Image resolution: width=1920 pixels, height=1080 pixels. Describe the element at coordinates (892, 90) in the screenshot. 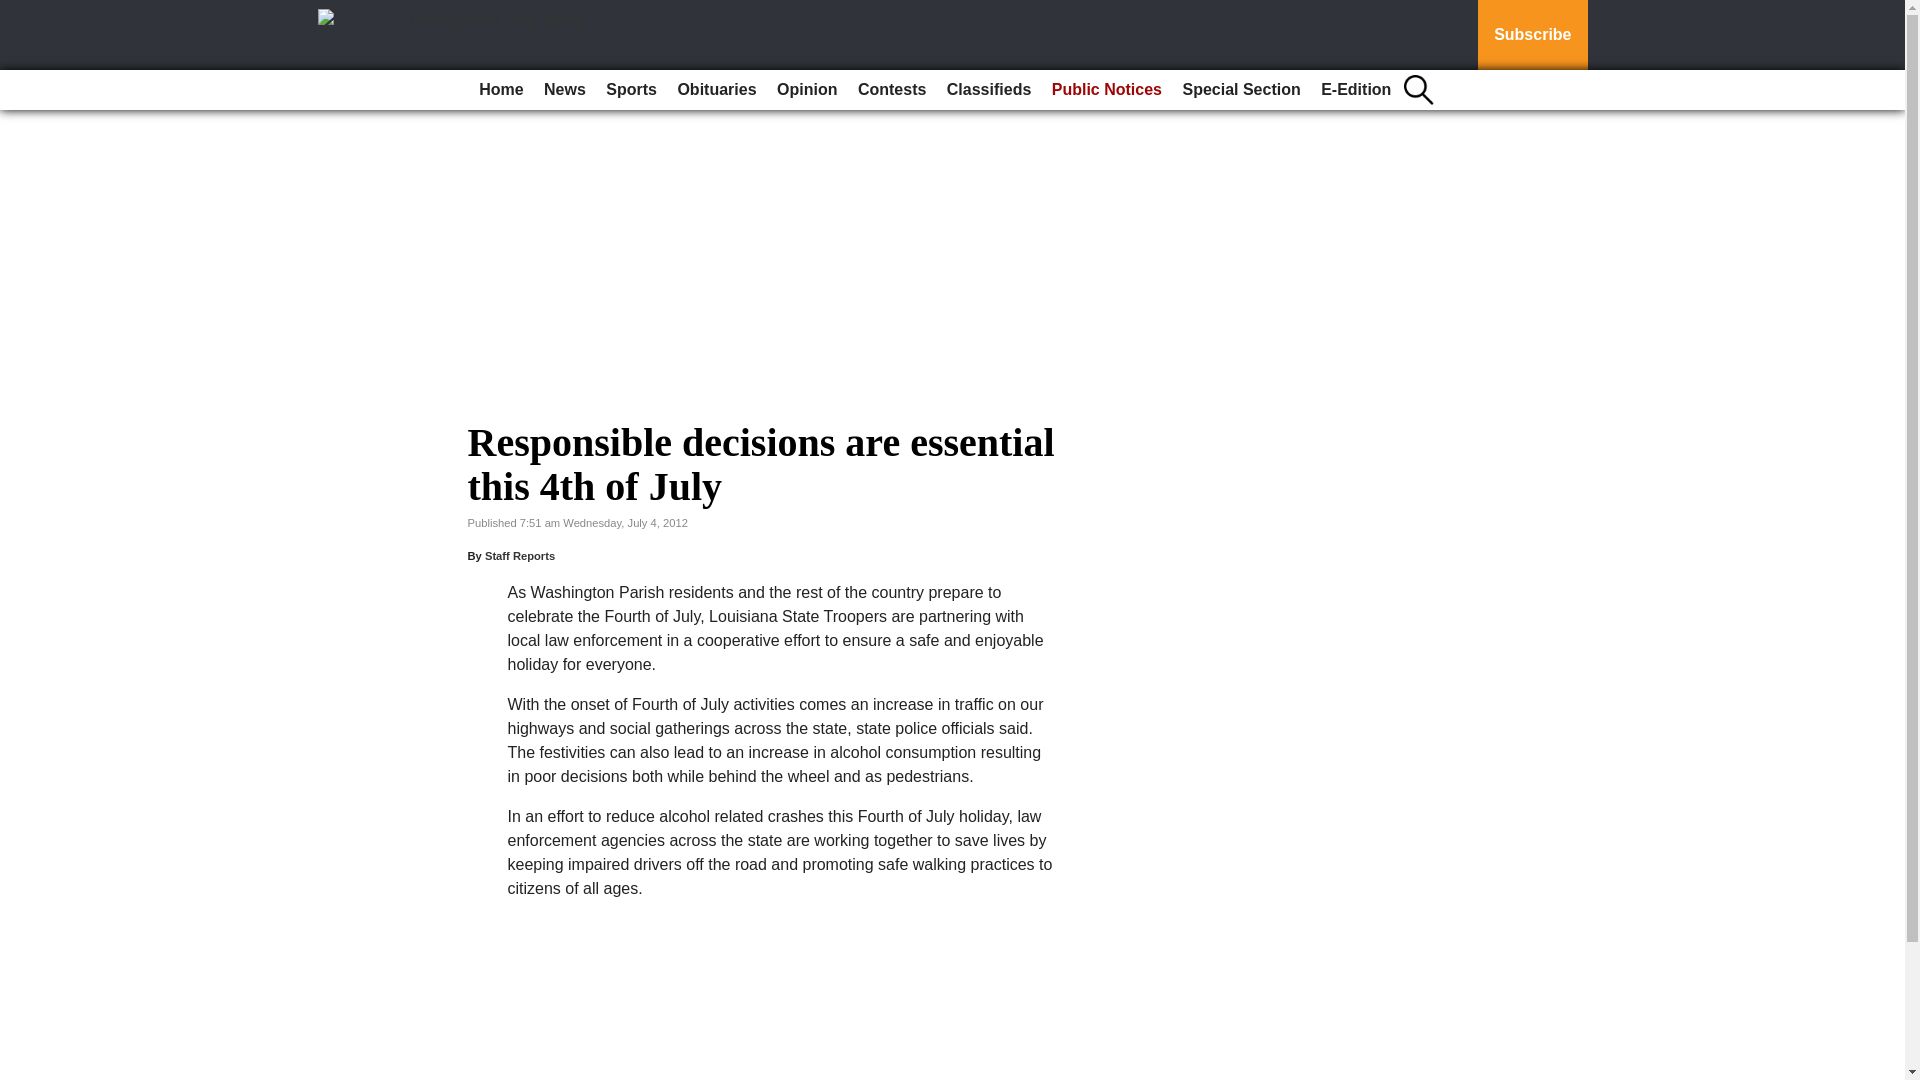

I see `Contests` at that location.